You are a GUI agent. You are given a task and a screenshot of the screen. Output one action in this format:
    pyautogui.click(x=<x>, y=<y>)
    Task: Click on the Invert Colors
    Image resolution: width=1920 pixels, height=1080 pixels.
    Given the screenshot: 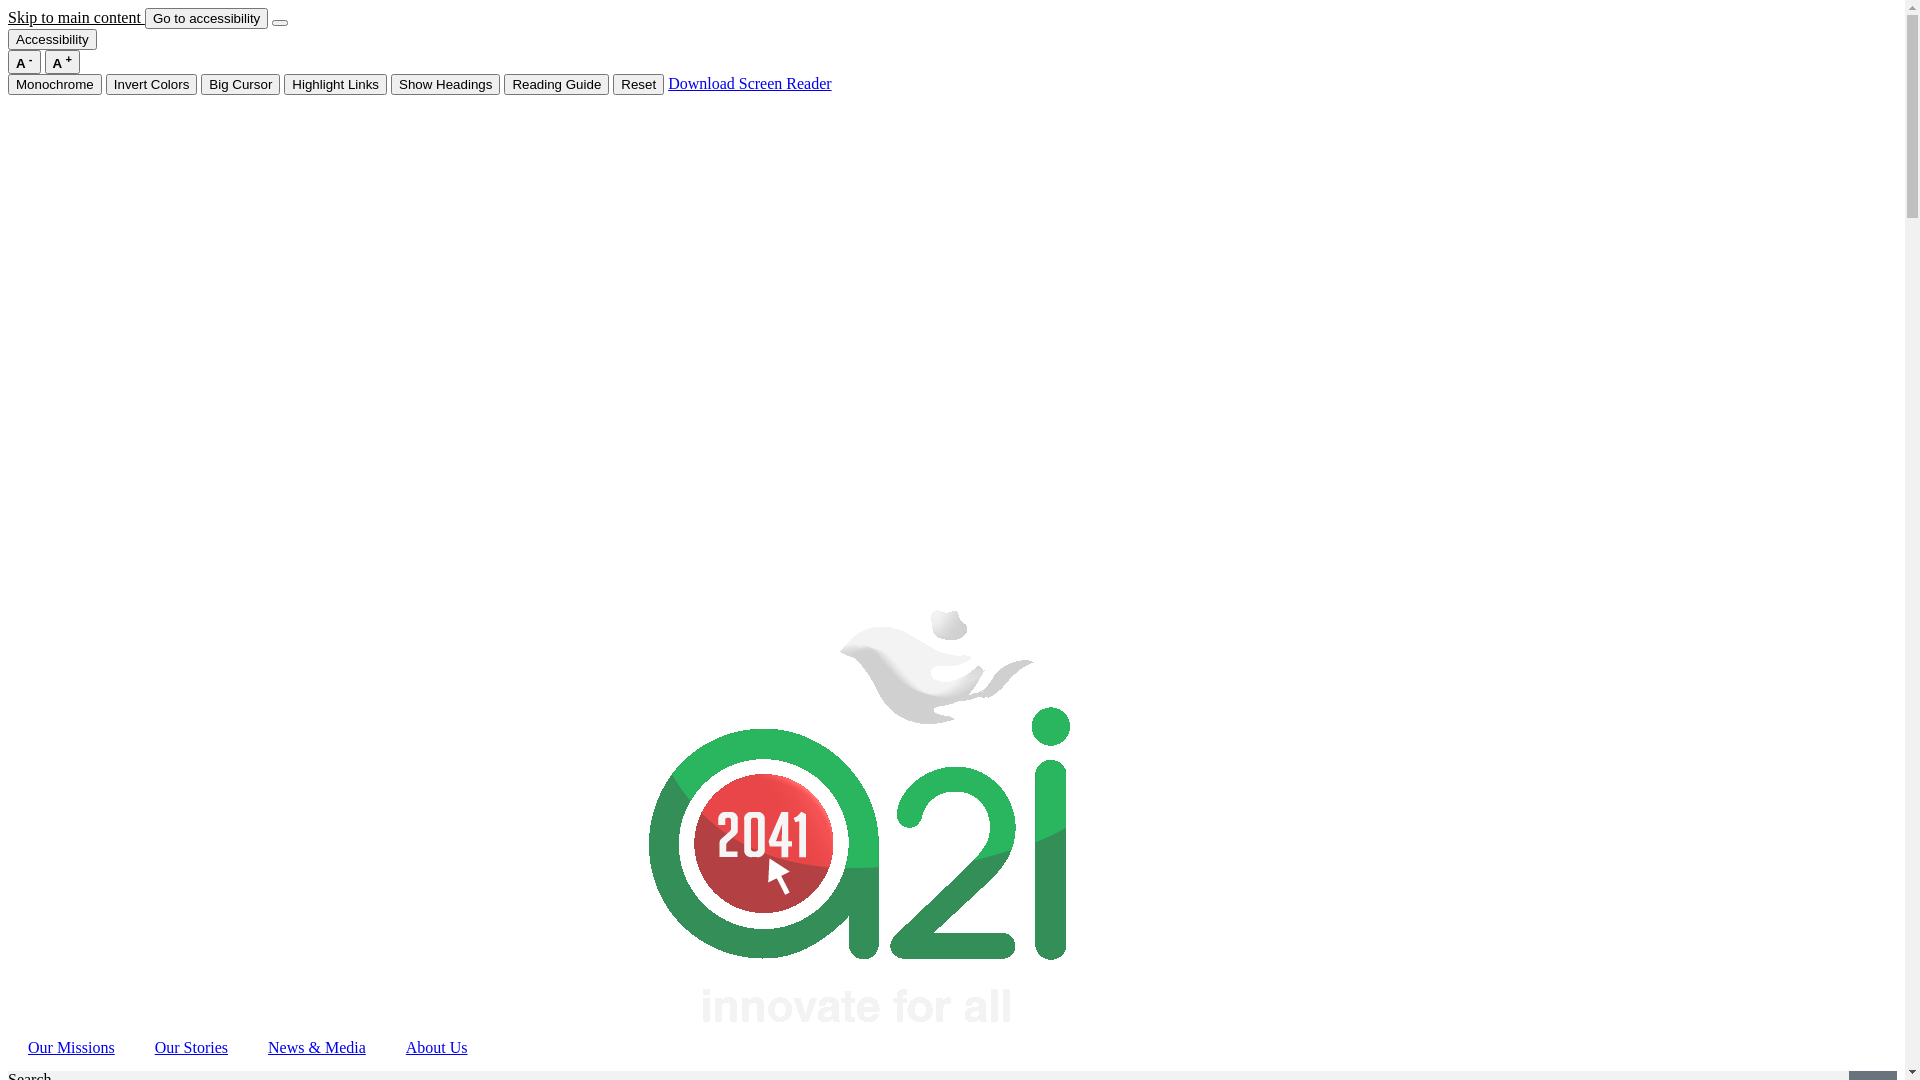 What is the action you would take?
    pyautogui.click(x=152, y=84)
    